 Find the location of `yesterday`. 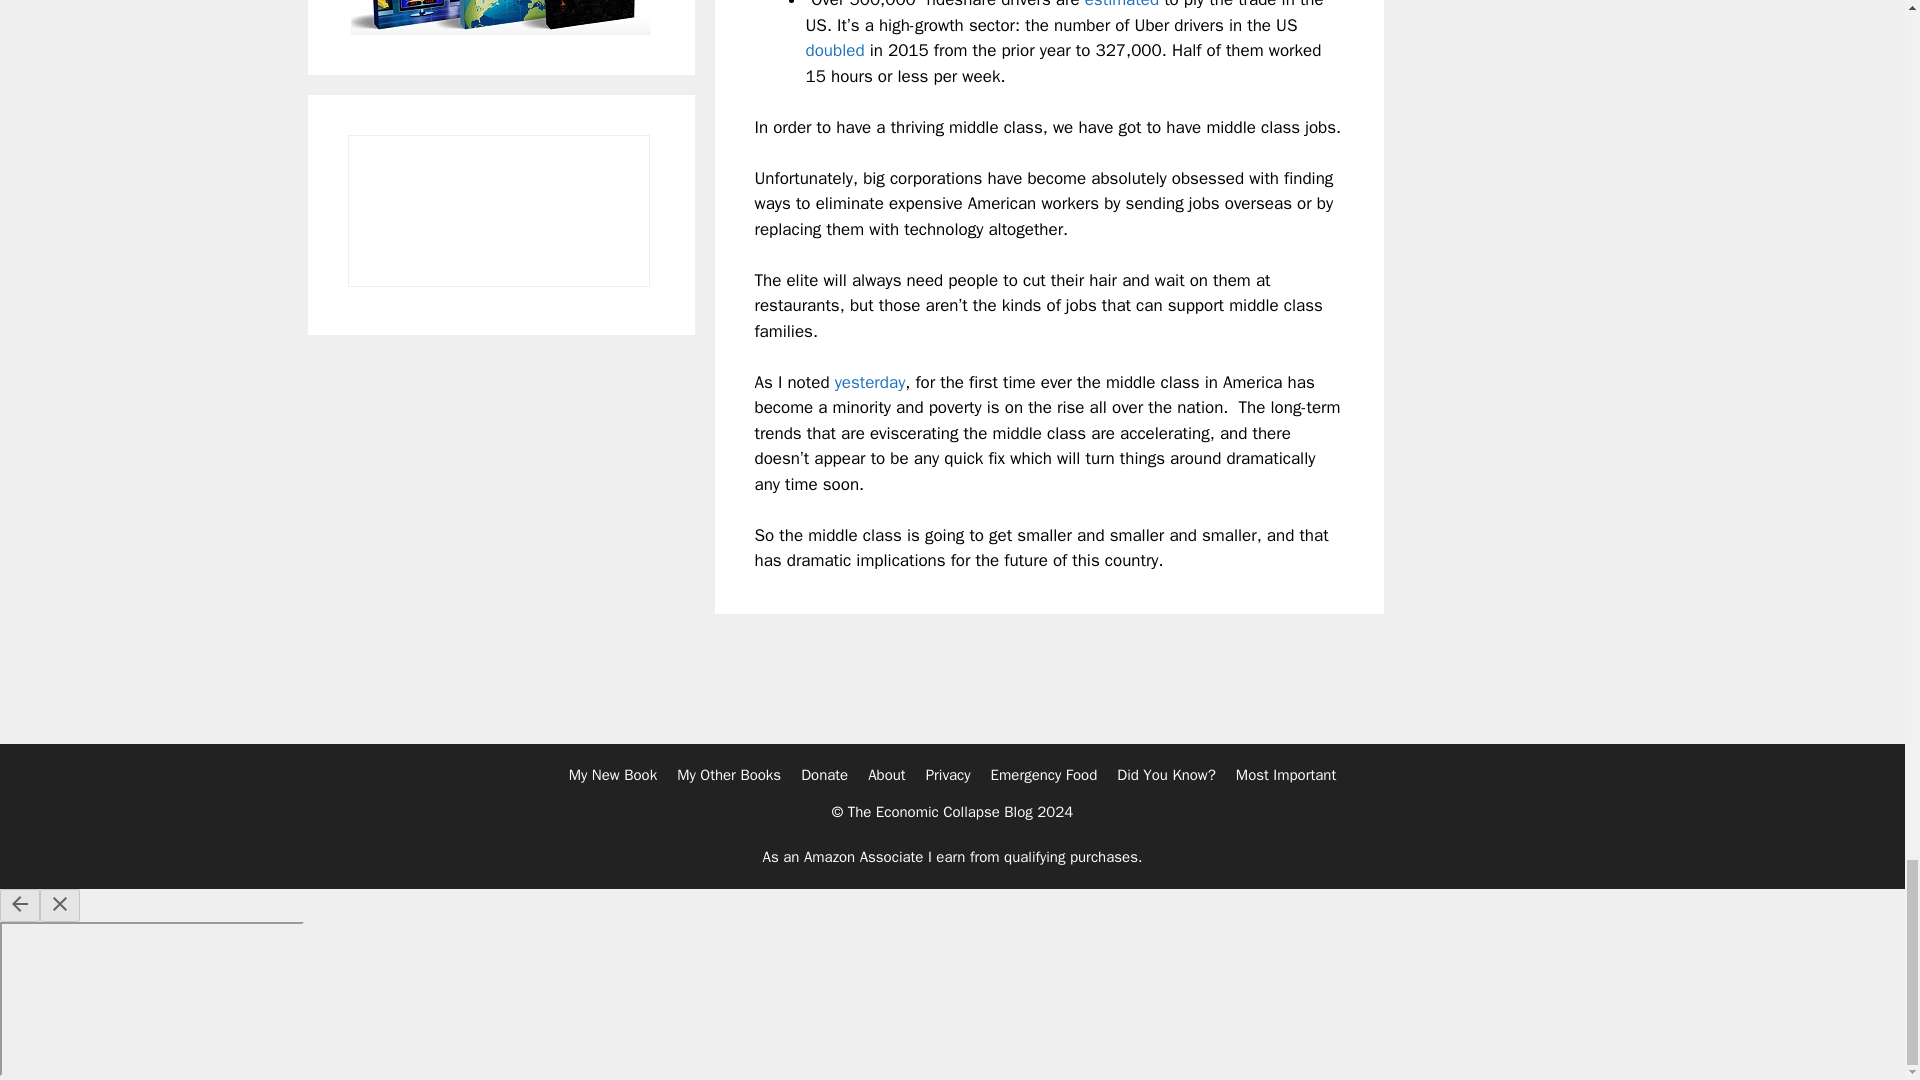

yesterday is located at coordinates (870, 382).